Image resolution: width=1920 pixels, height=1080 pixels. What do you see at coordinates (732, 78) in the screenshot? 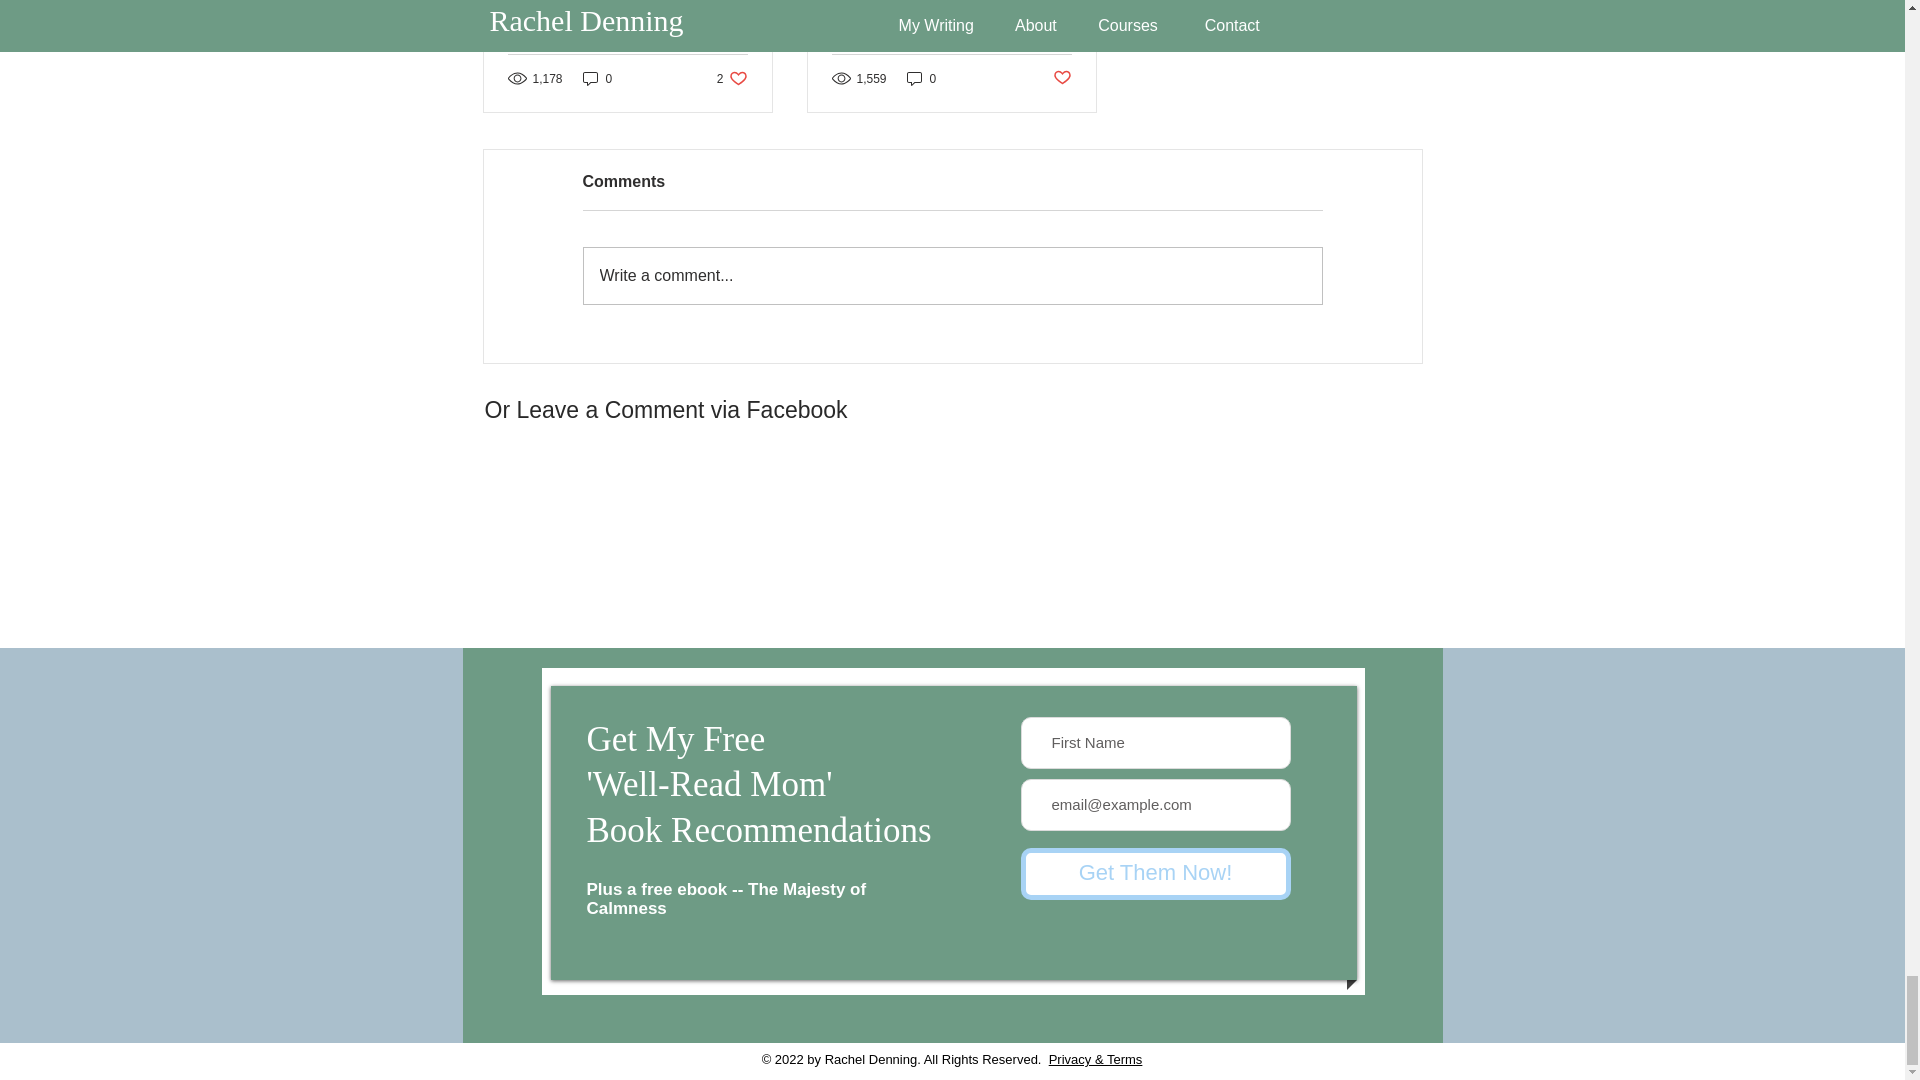
I see `Get Them Now!` at bounding box center [732, 78].